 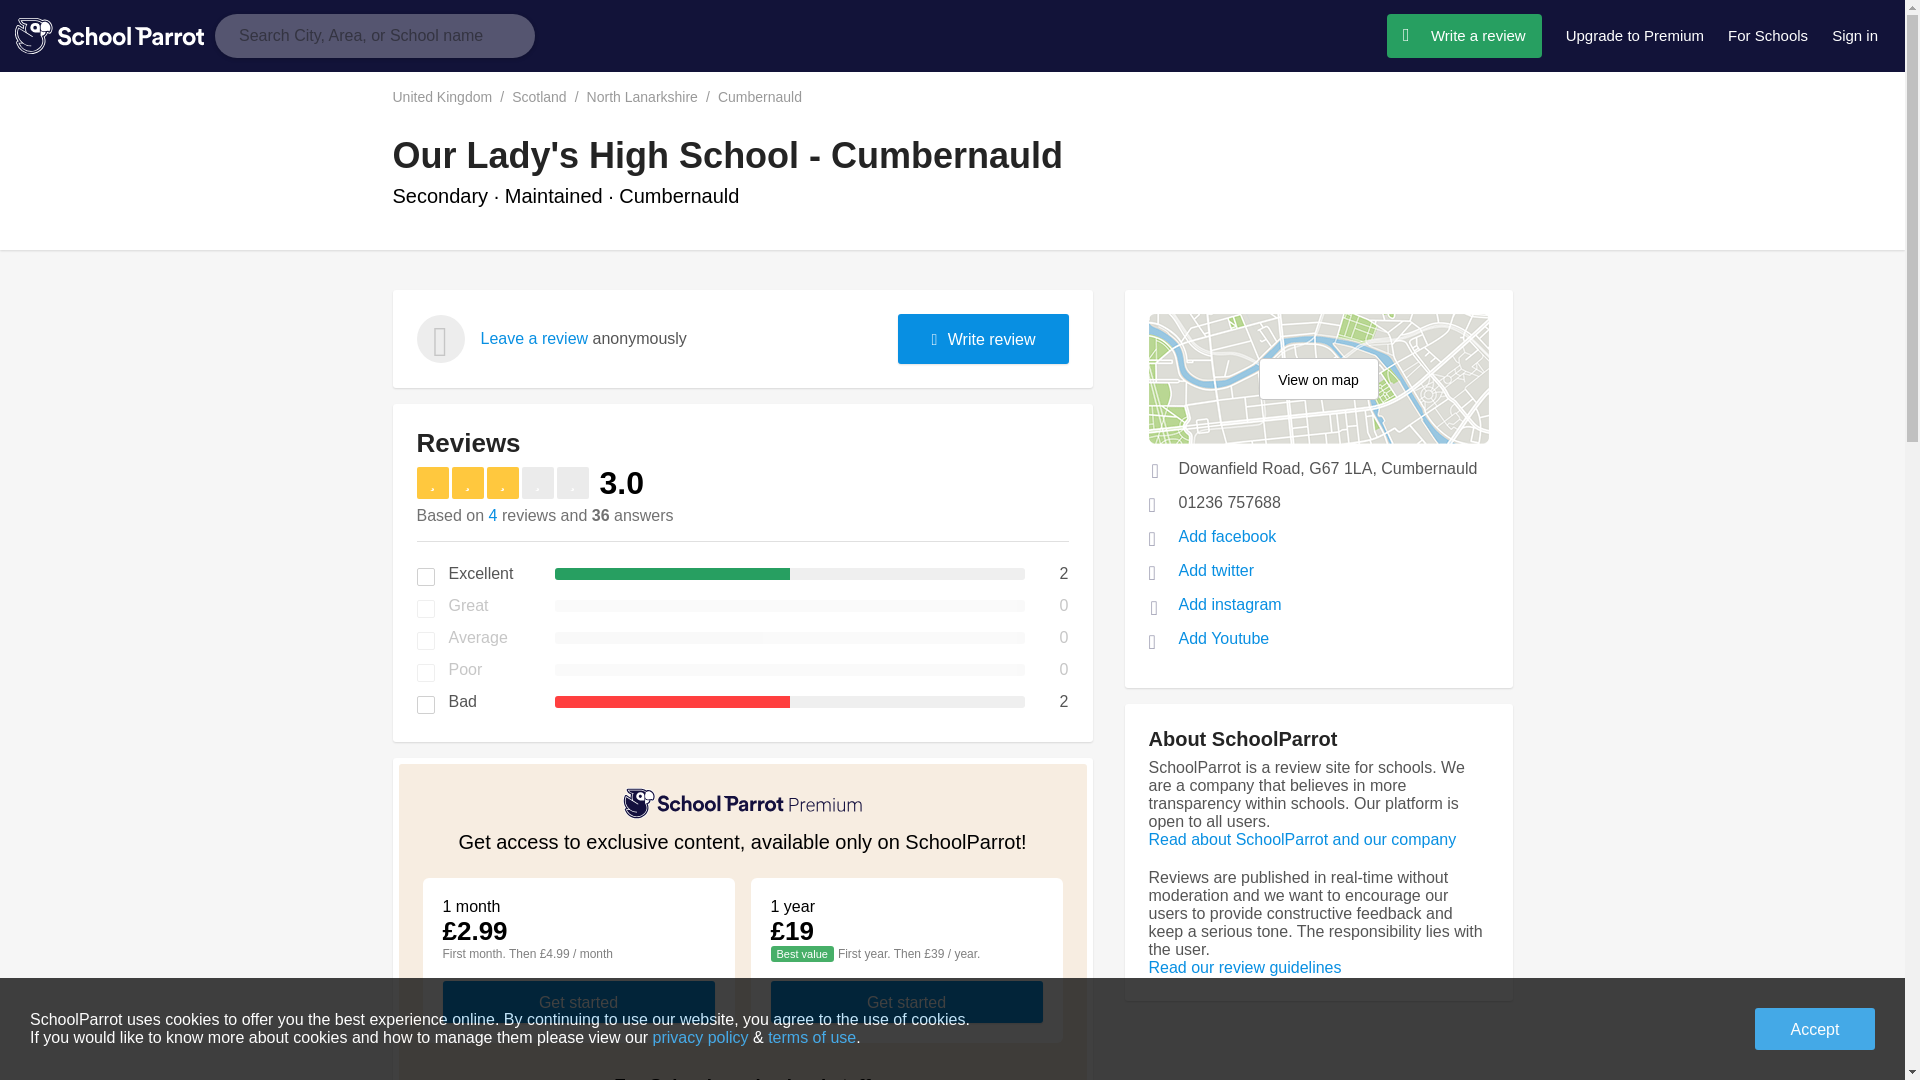 I want to click on Scotland, so click(x=548, y=96).